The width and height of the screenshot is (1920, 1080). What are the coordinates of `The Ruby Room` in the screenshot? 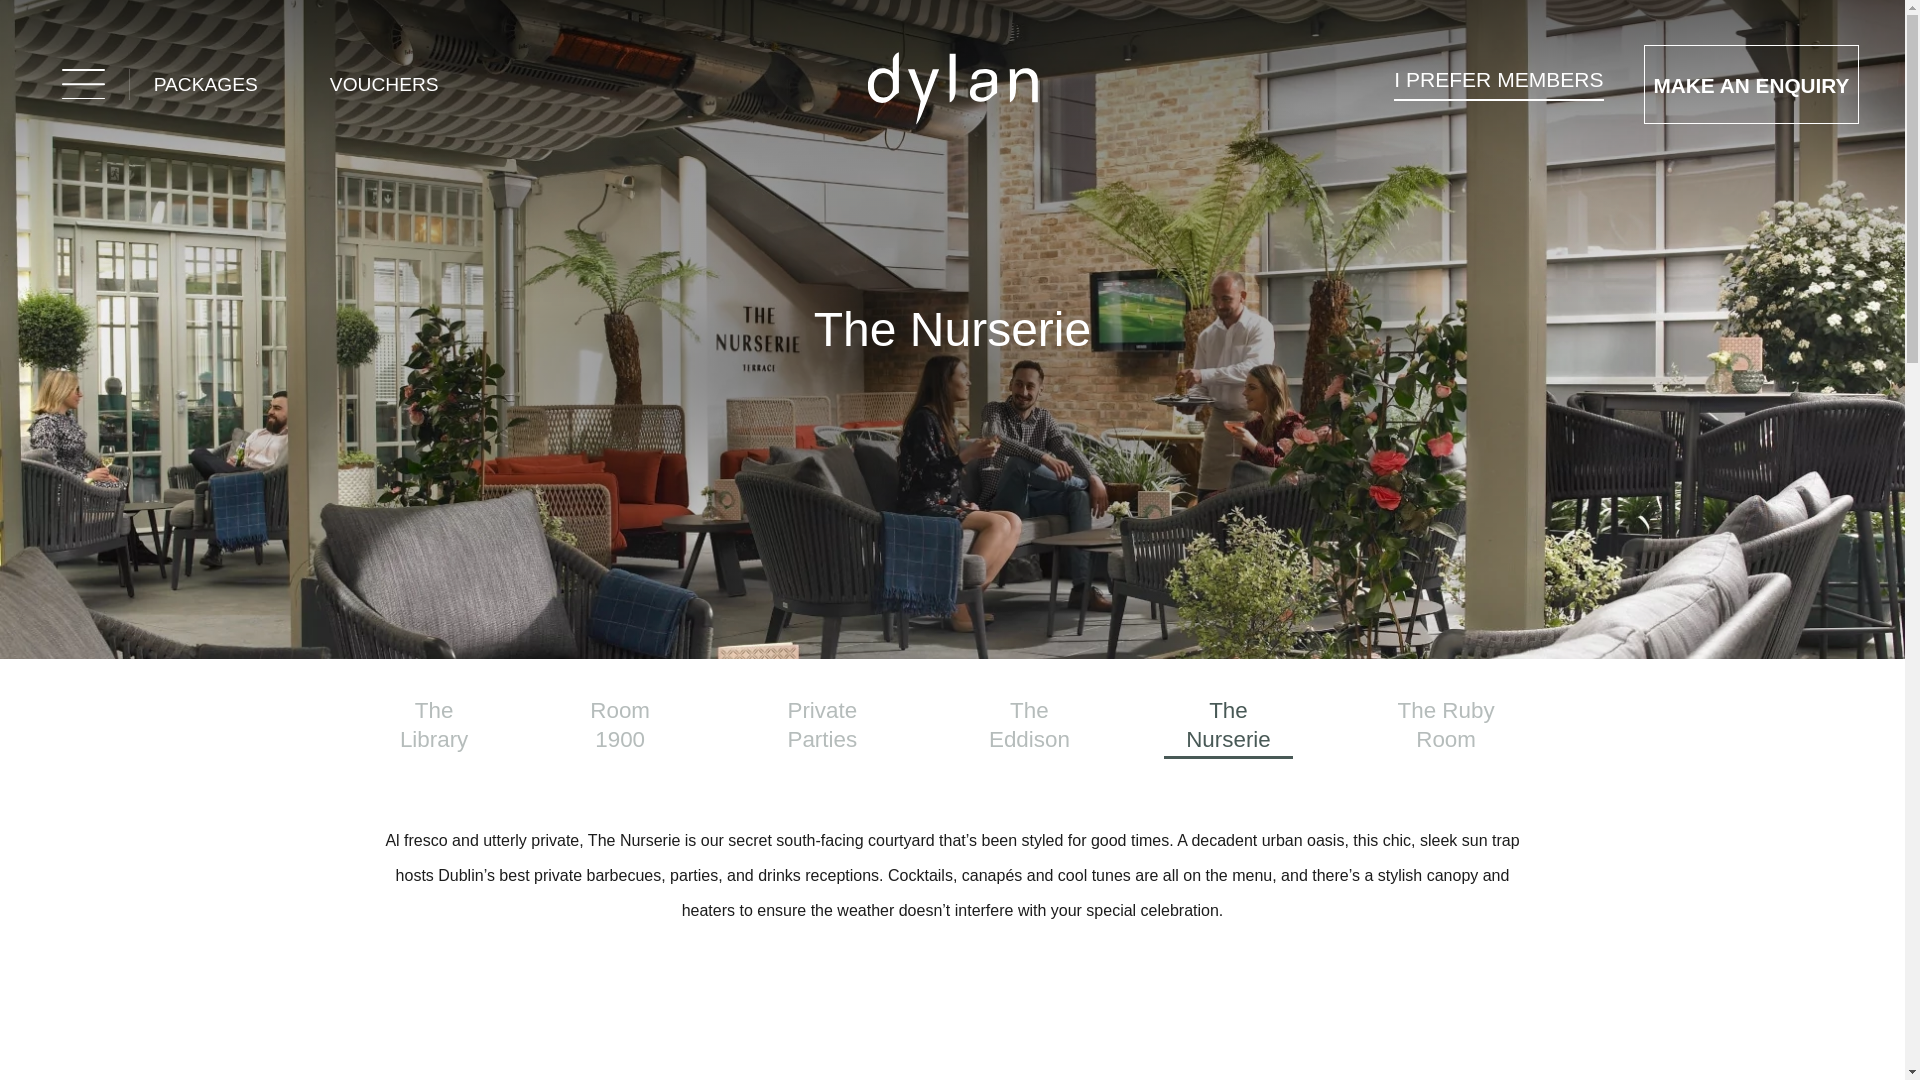 It's located at (1446, 728).